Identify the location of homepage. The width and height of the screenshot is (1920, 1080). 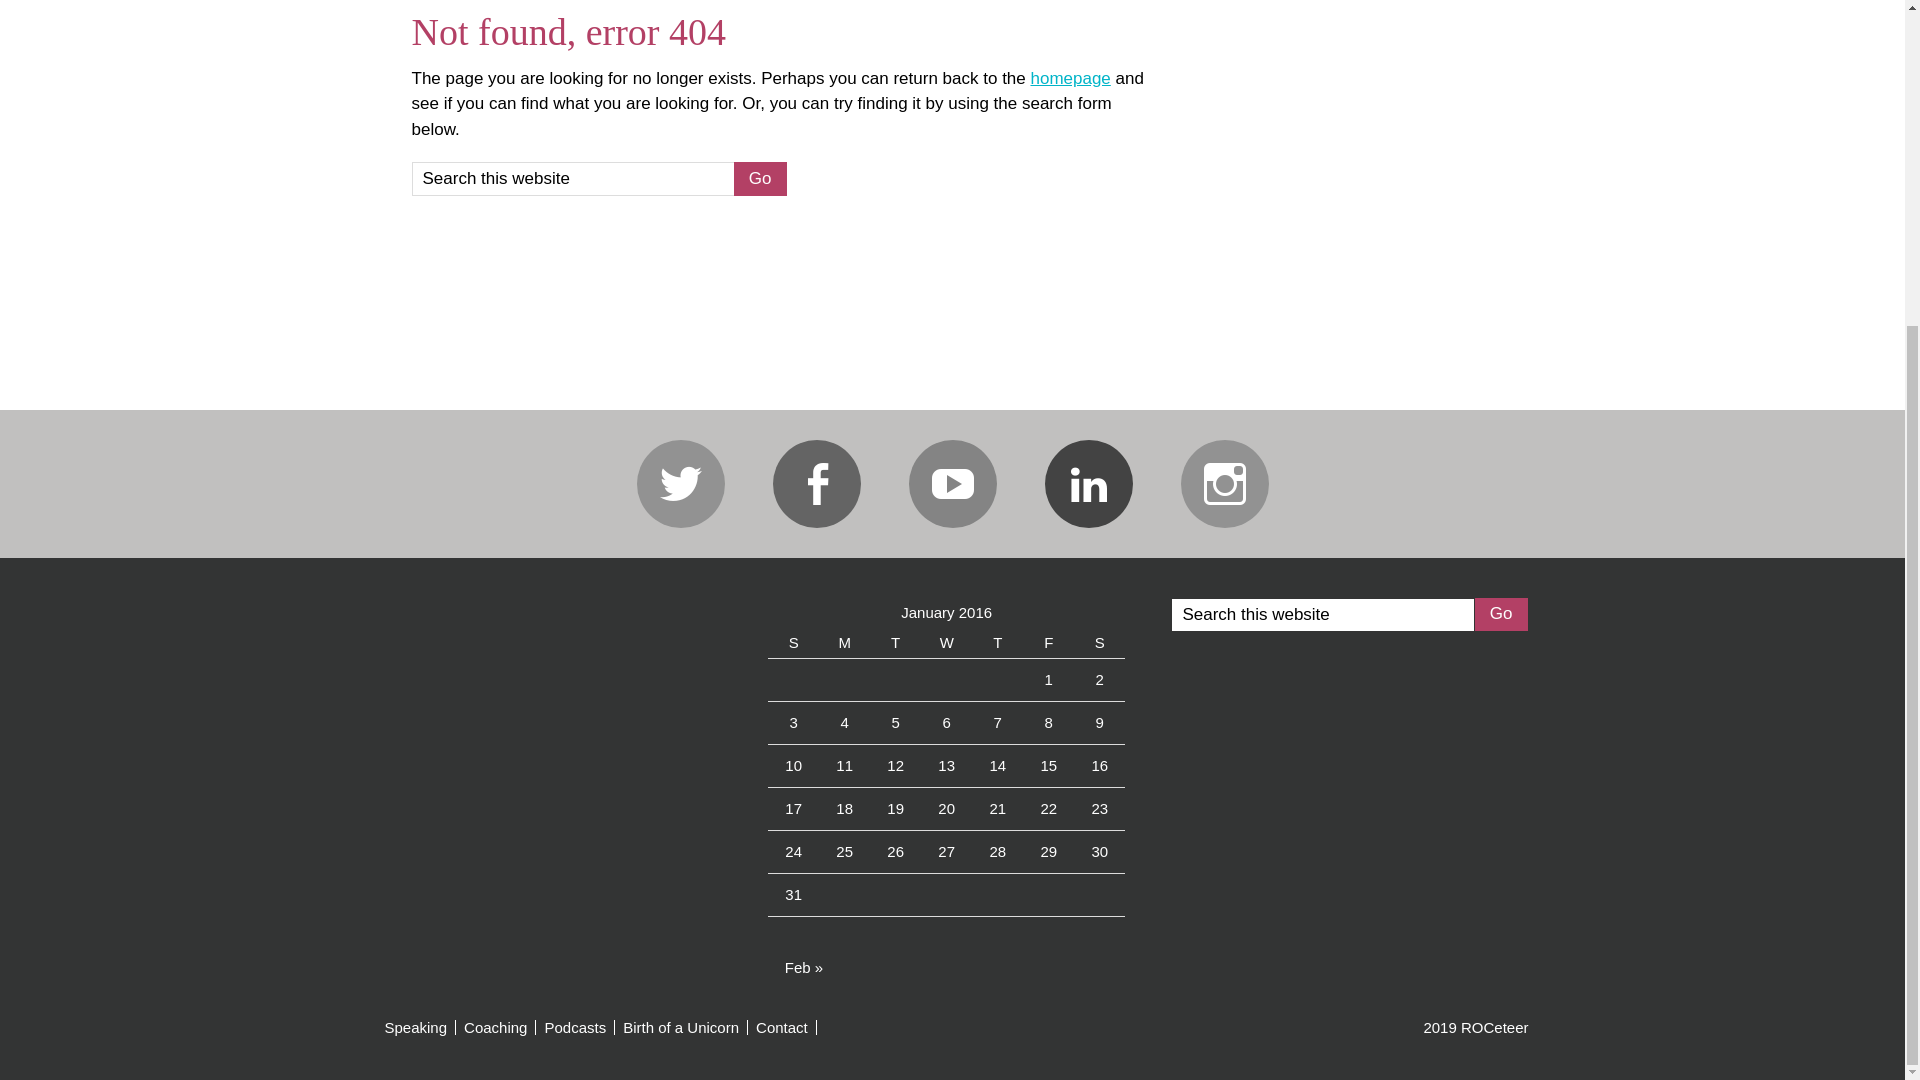
(1069, 78).